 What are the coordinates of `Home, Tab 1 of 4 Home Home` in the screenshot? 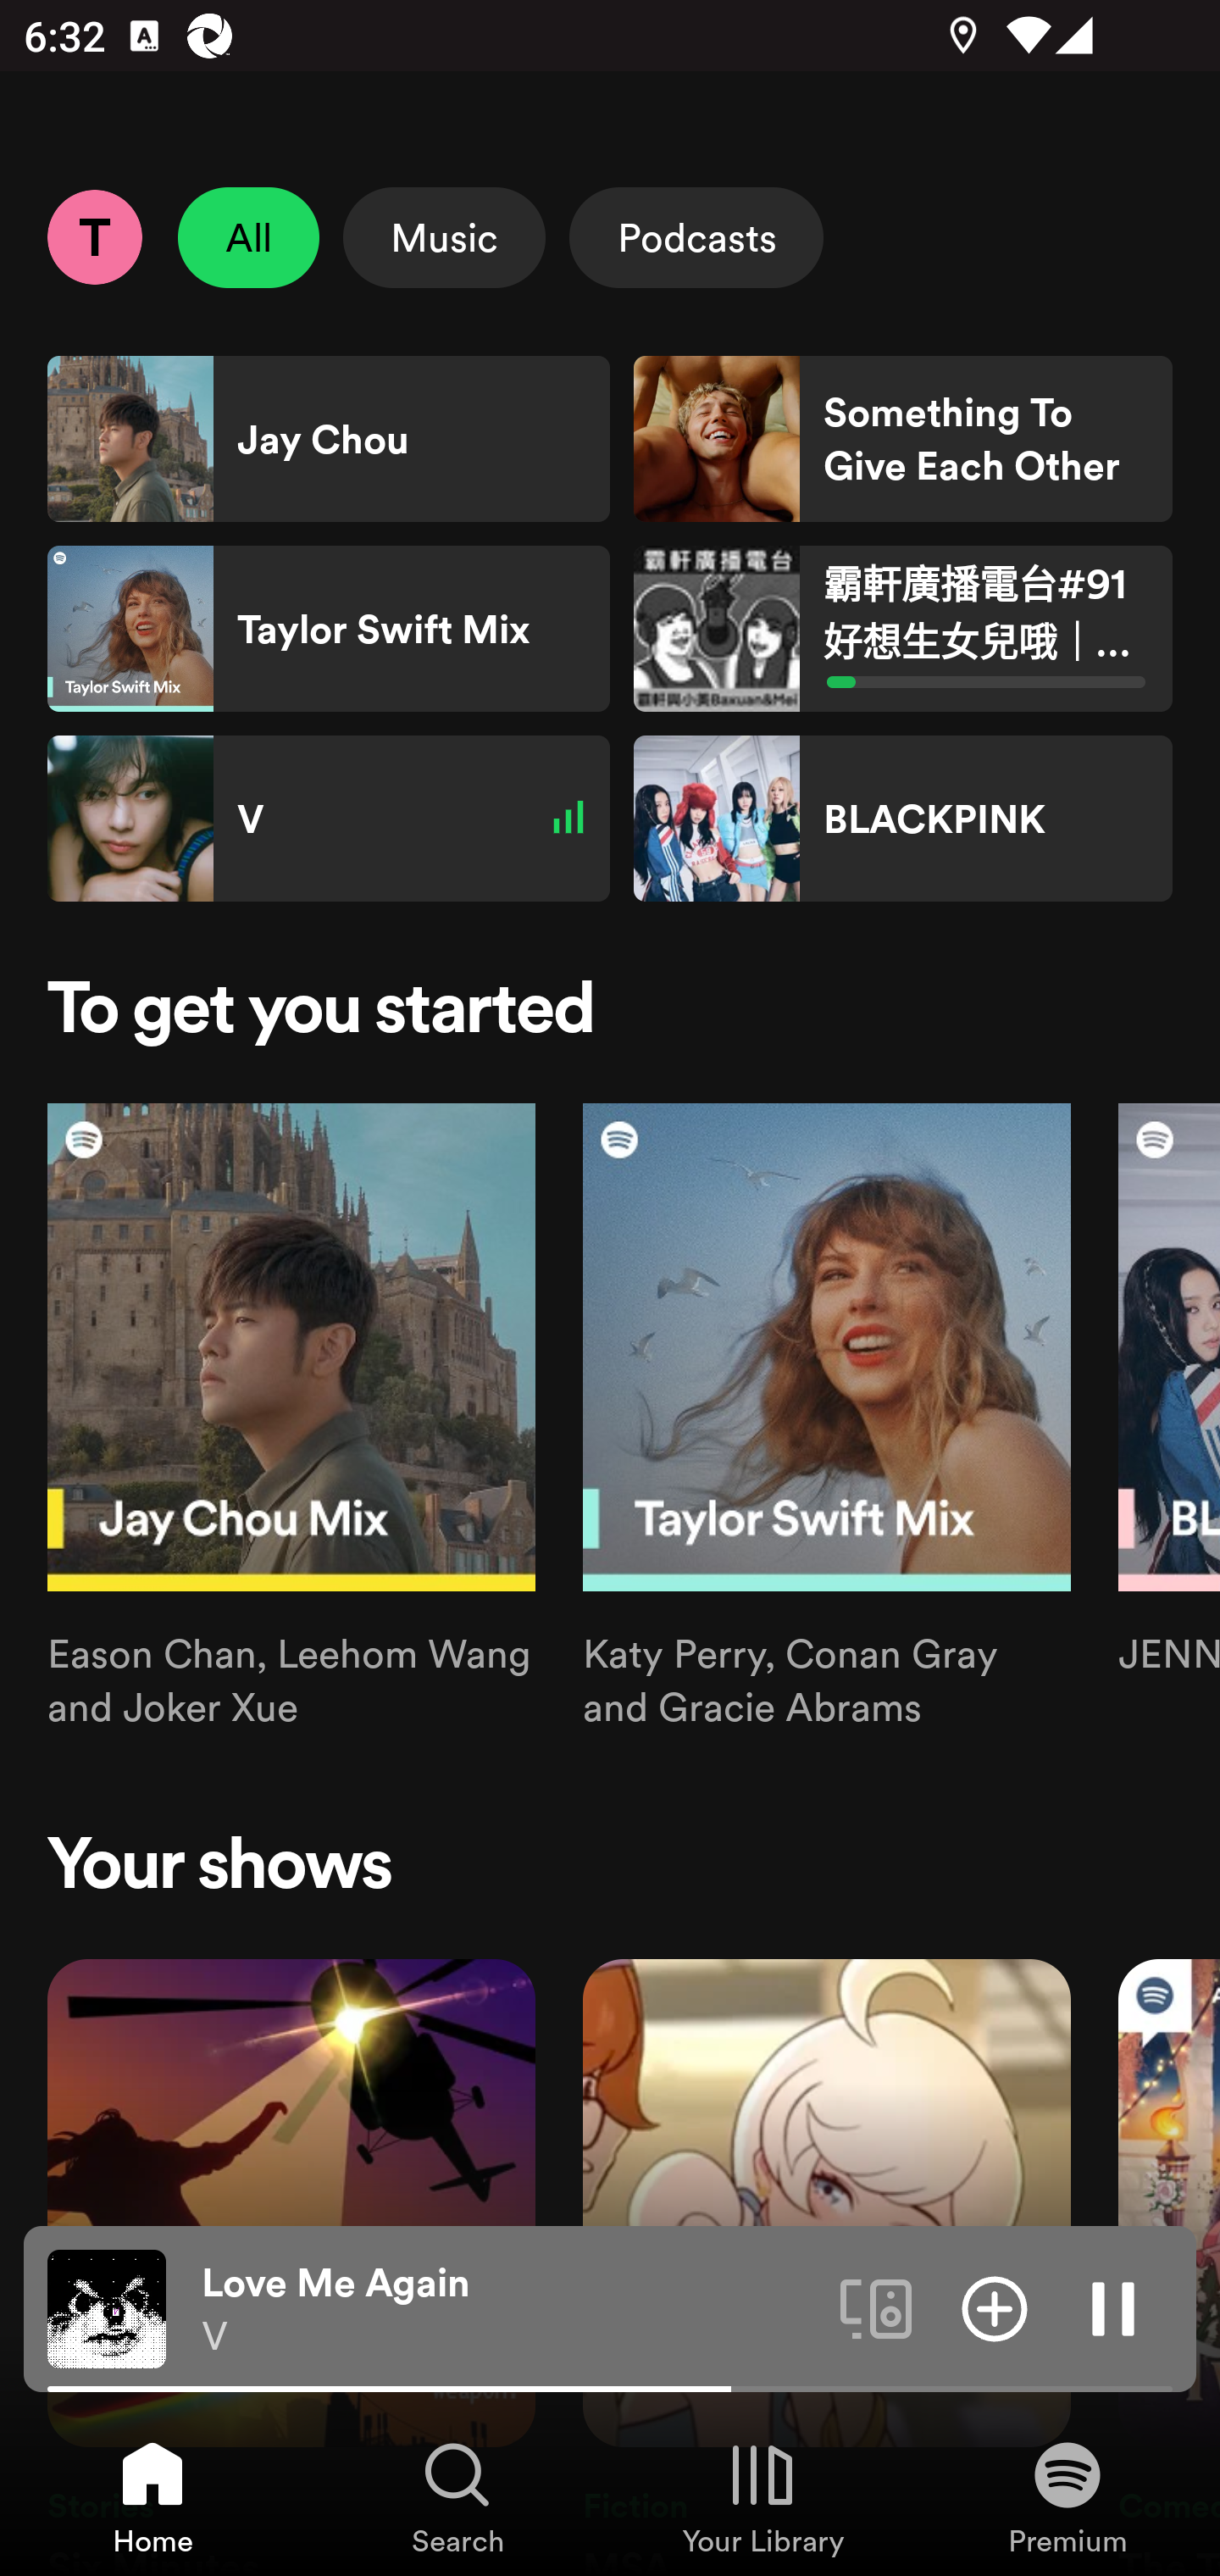 It's located at (152, 2496).